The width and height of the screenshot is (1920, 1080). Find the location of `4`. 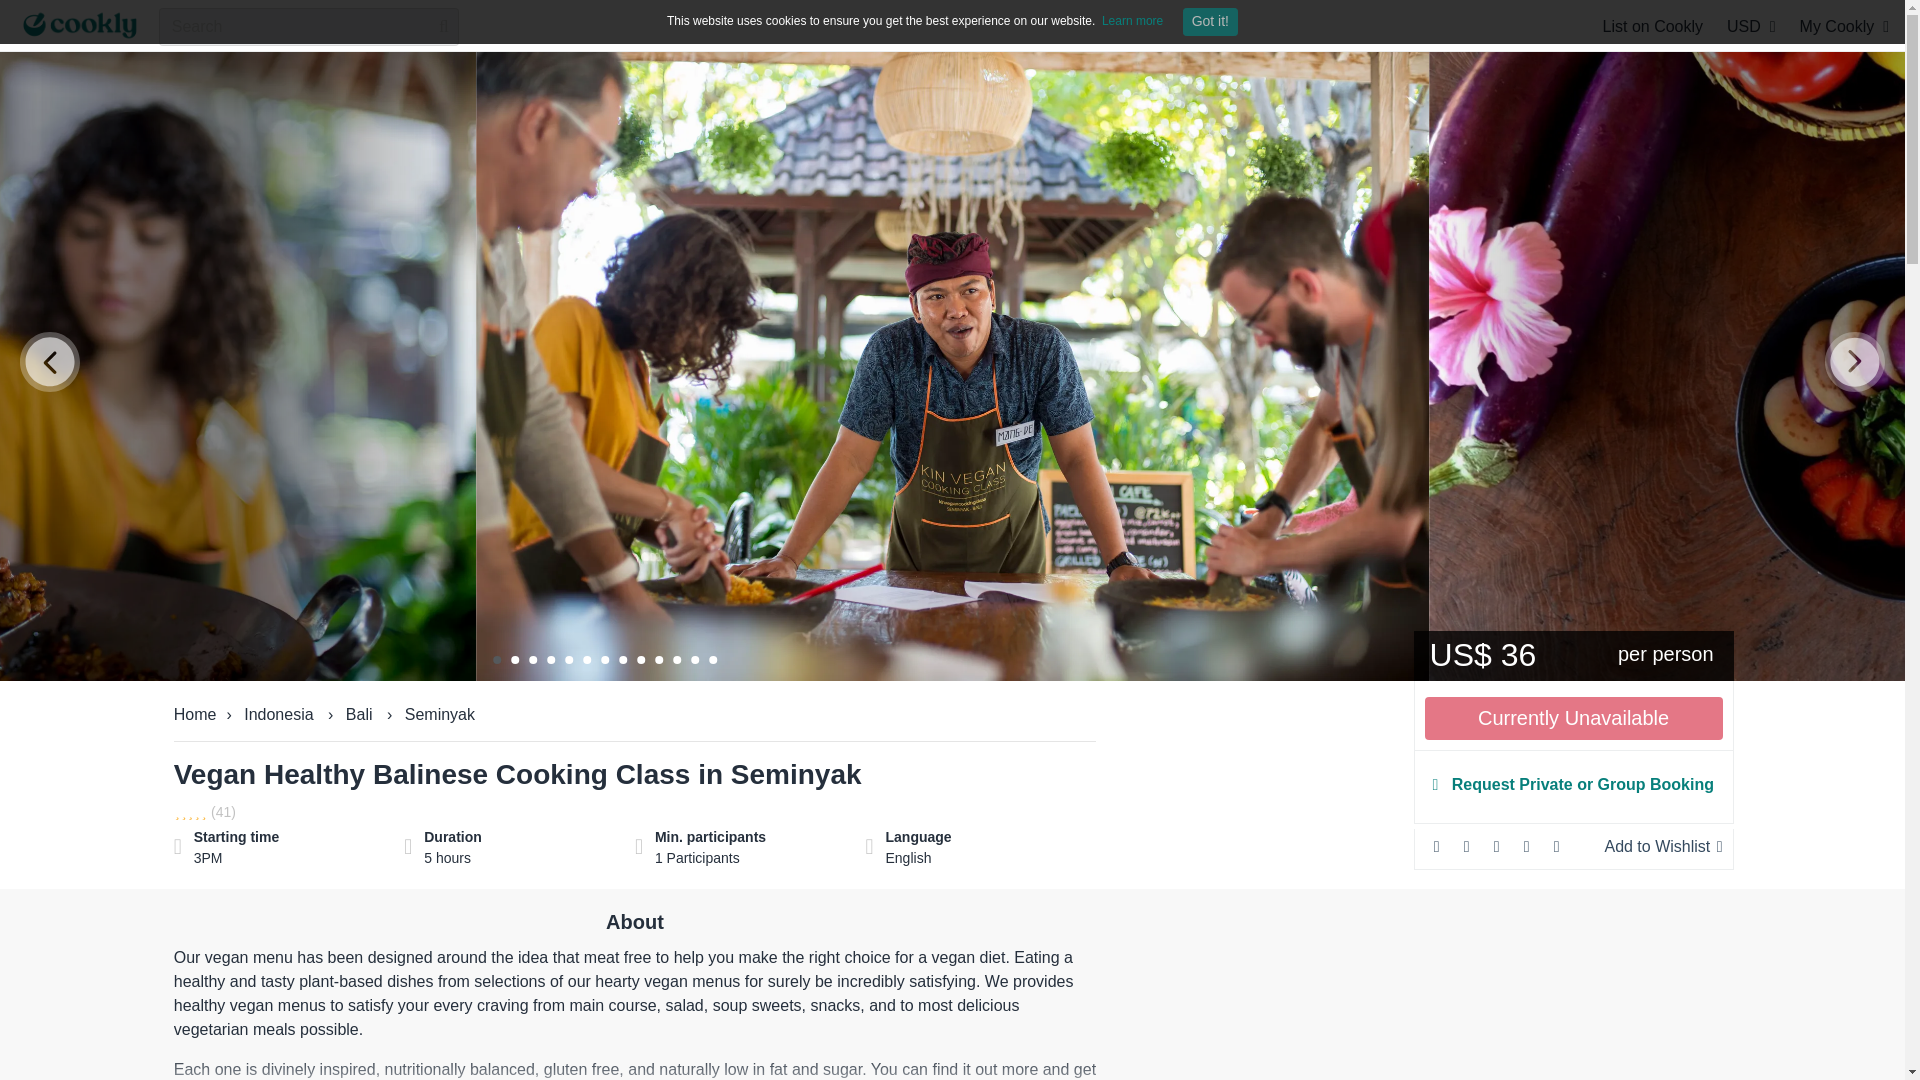

4 is located at coordinates (550, 660).